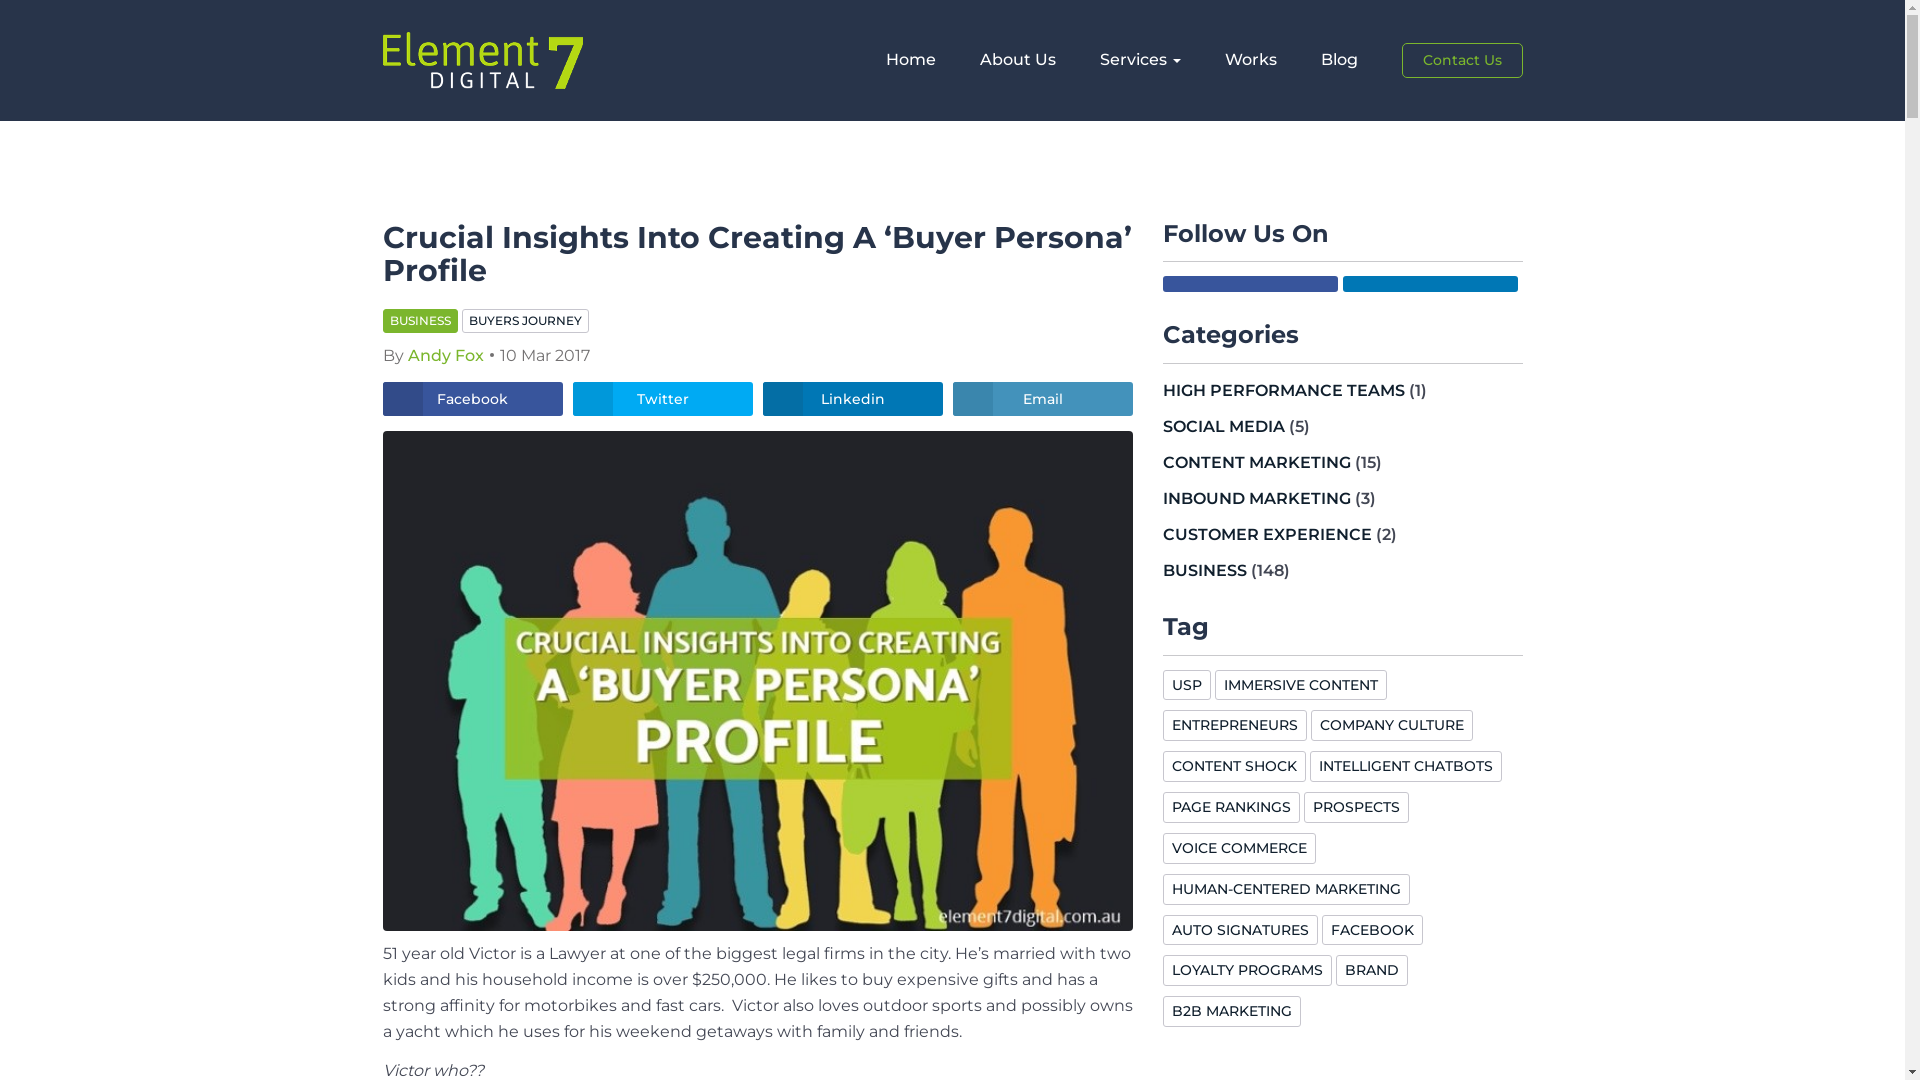 This screenshot has height=1080, width=1920. Describe the element at coordinates (1462, 60) in the screenshot. I see `Contact Us` at that location.